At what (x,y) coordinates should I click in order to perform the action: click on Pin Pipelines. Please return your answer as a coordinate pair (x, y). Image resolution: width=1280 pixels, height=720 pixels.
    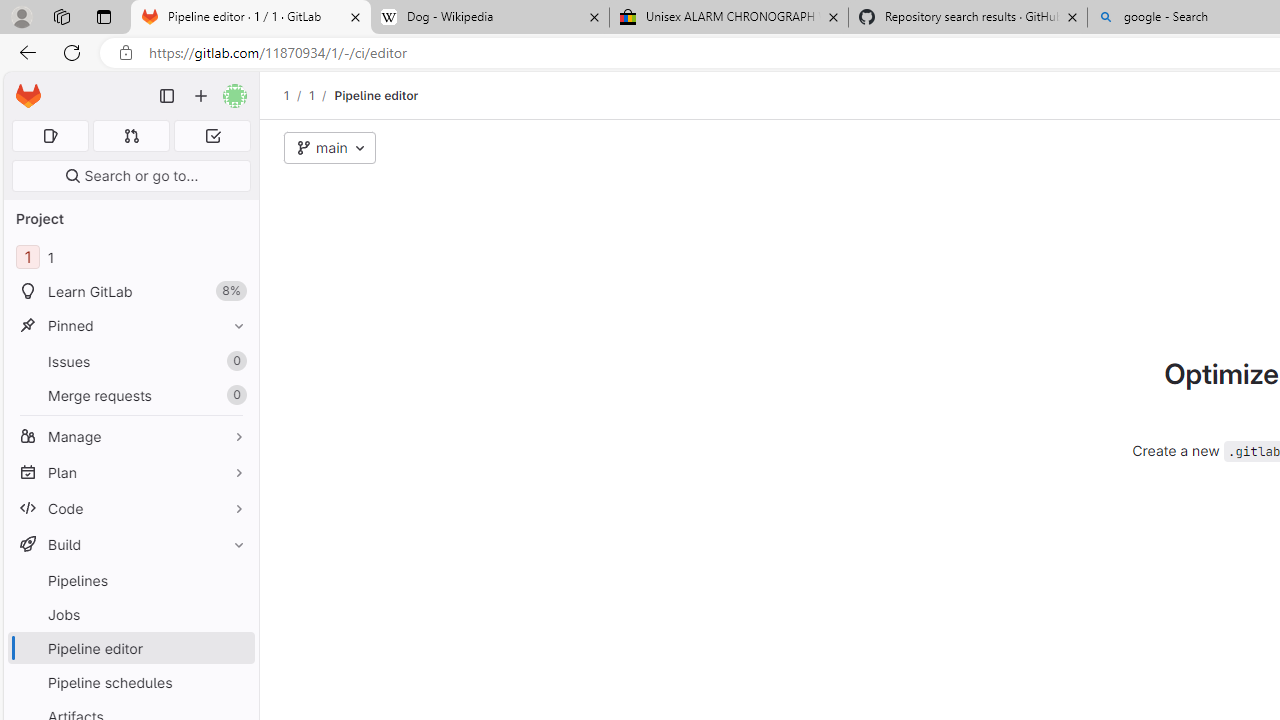
    Looking at the image, I should click on (234, 580).